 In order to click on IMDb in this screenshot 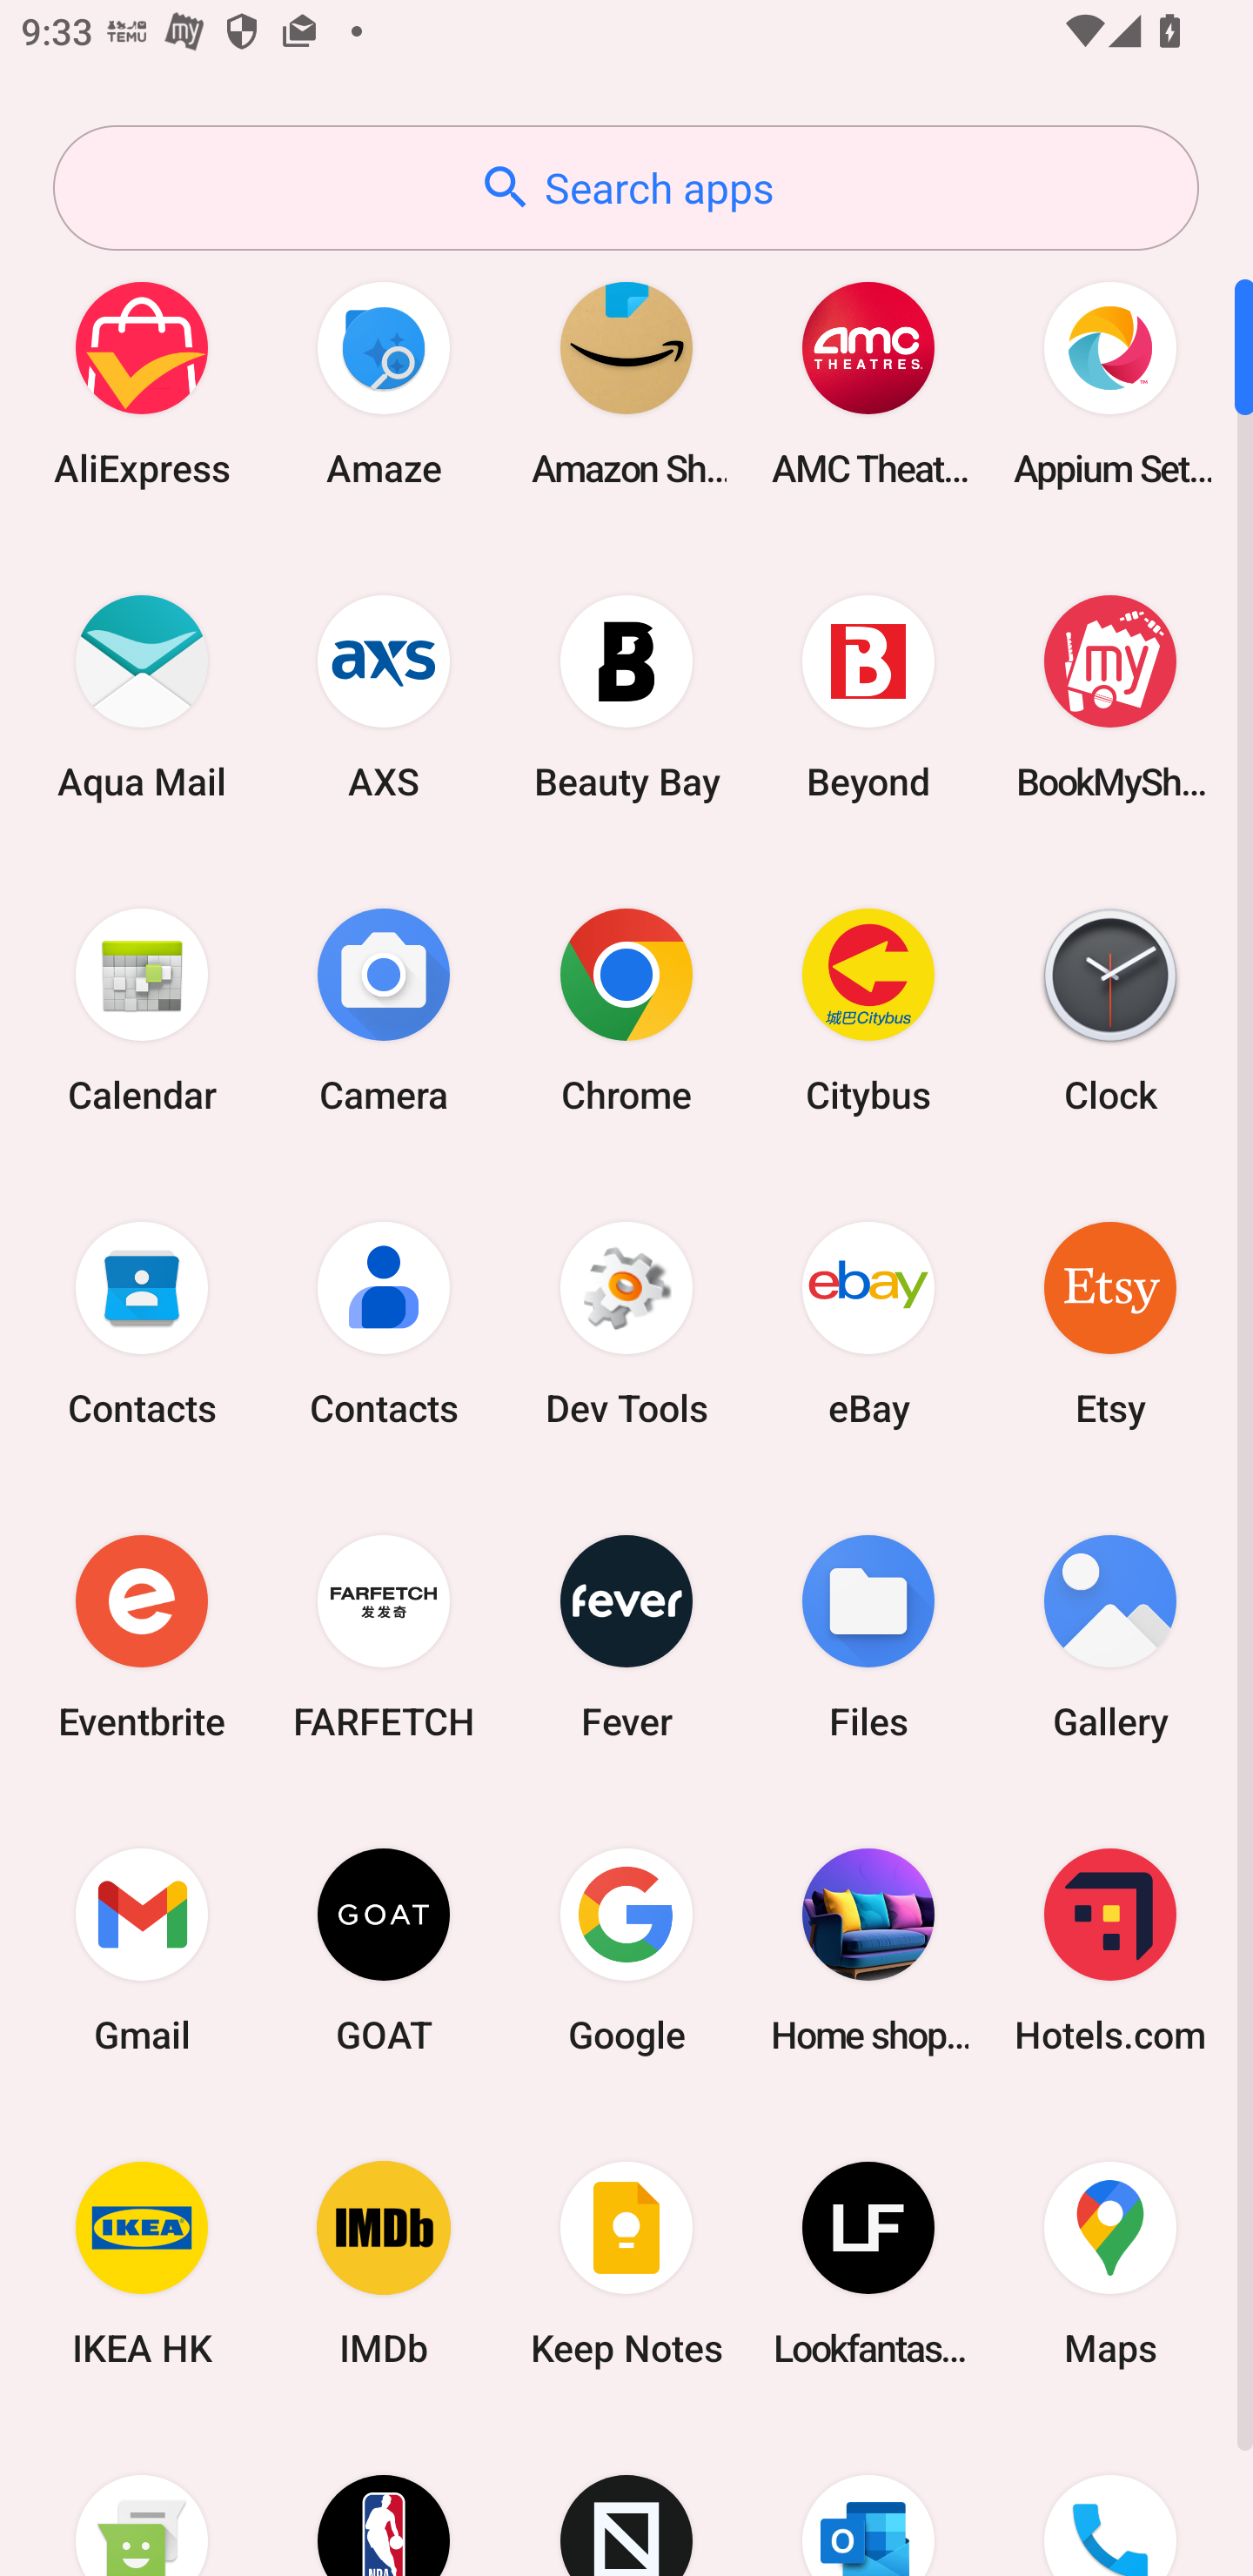, I will do `click(384, 2264)`.